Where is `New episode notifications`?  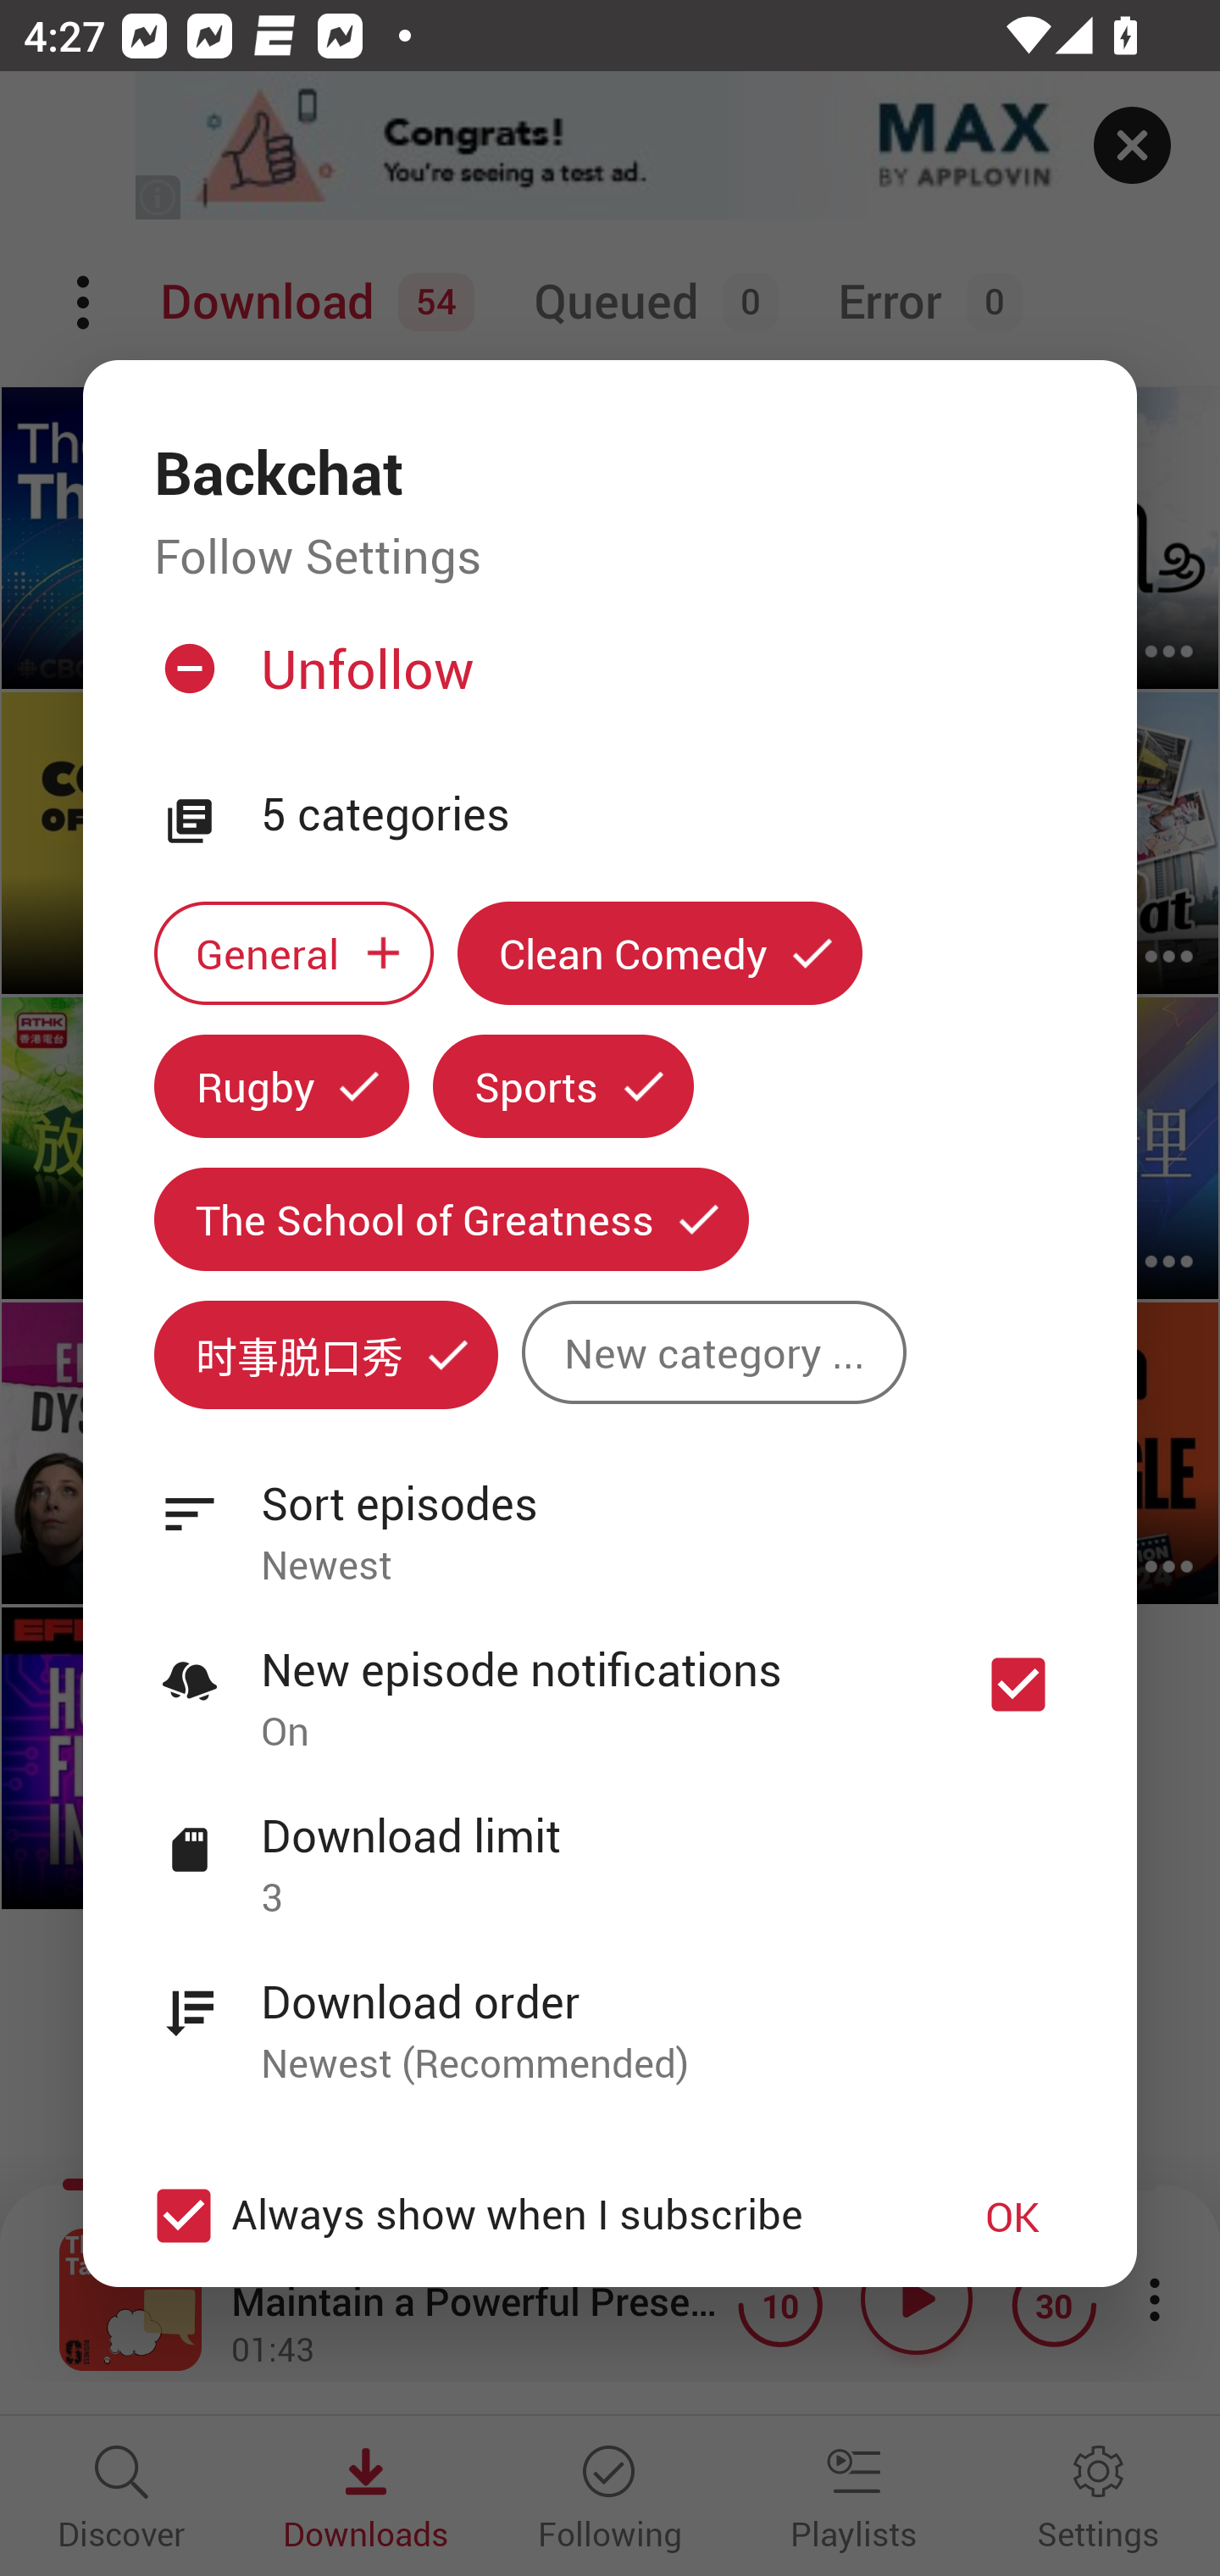
New episode notifications is located at coordinates (1018, 1685).